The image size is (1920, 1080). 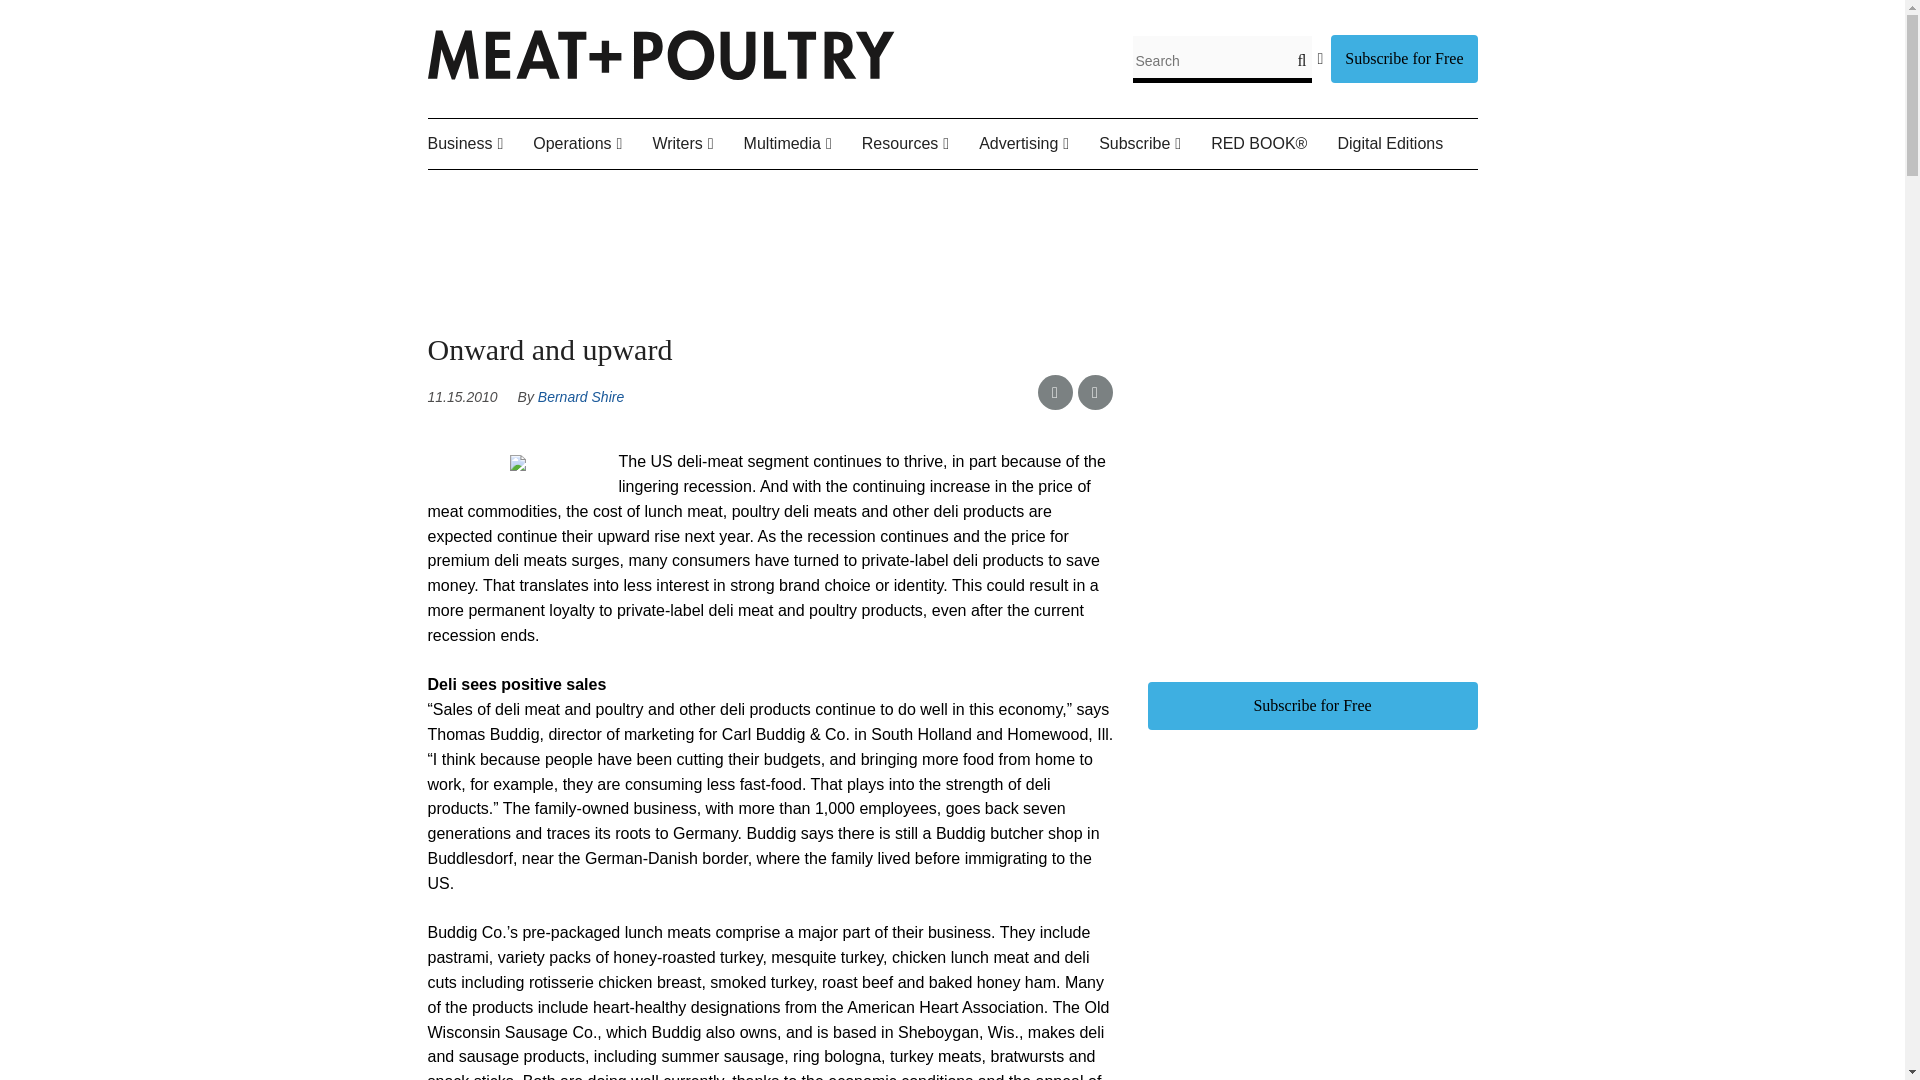 What do you see at coordinates (698, 144) in the screenshot?
I see `Writers` at bounding box center [698, 144].